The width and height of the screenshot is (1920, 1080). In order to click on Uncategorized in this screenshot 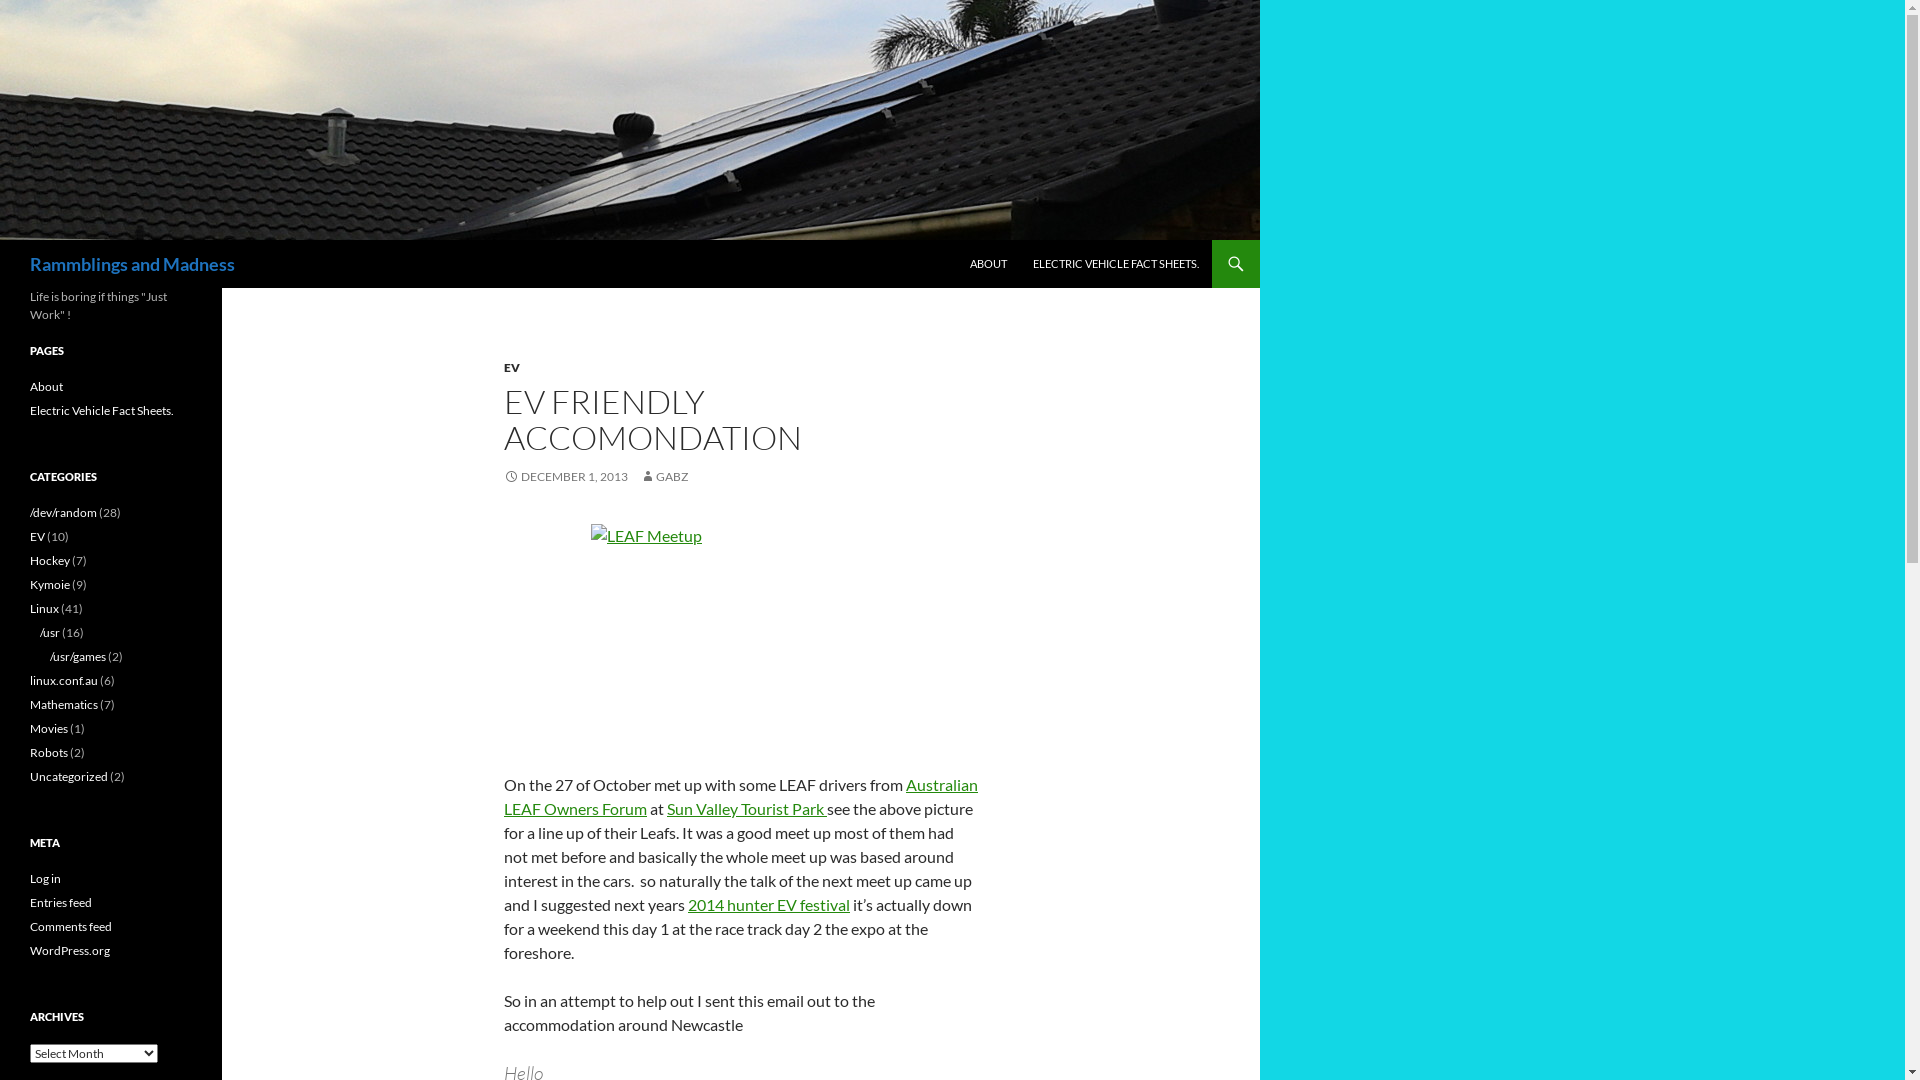, I will do `click(69, 776)`.